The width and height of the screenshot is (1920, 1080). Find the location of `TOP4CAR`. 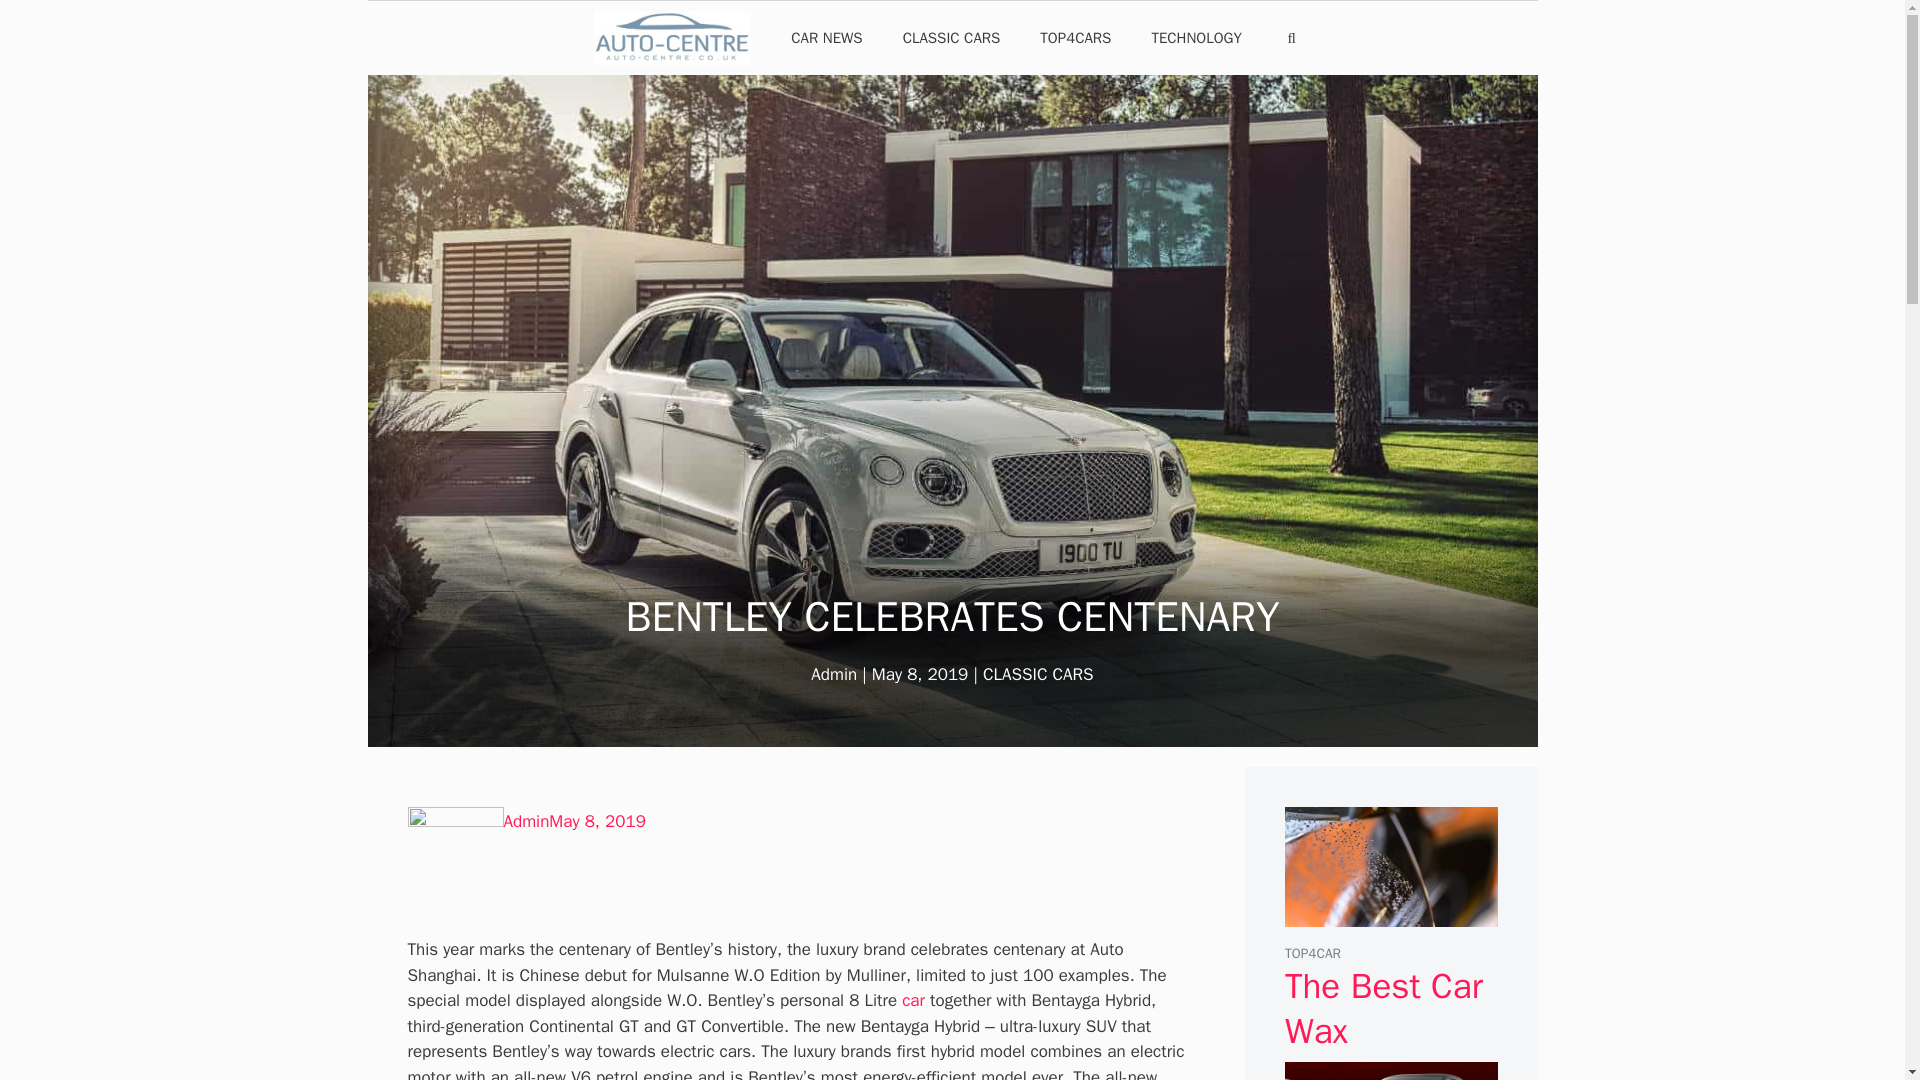

TOP4CAR is located at coordinates (1312, 954).